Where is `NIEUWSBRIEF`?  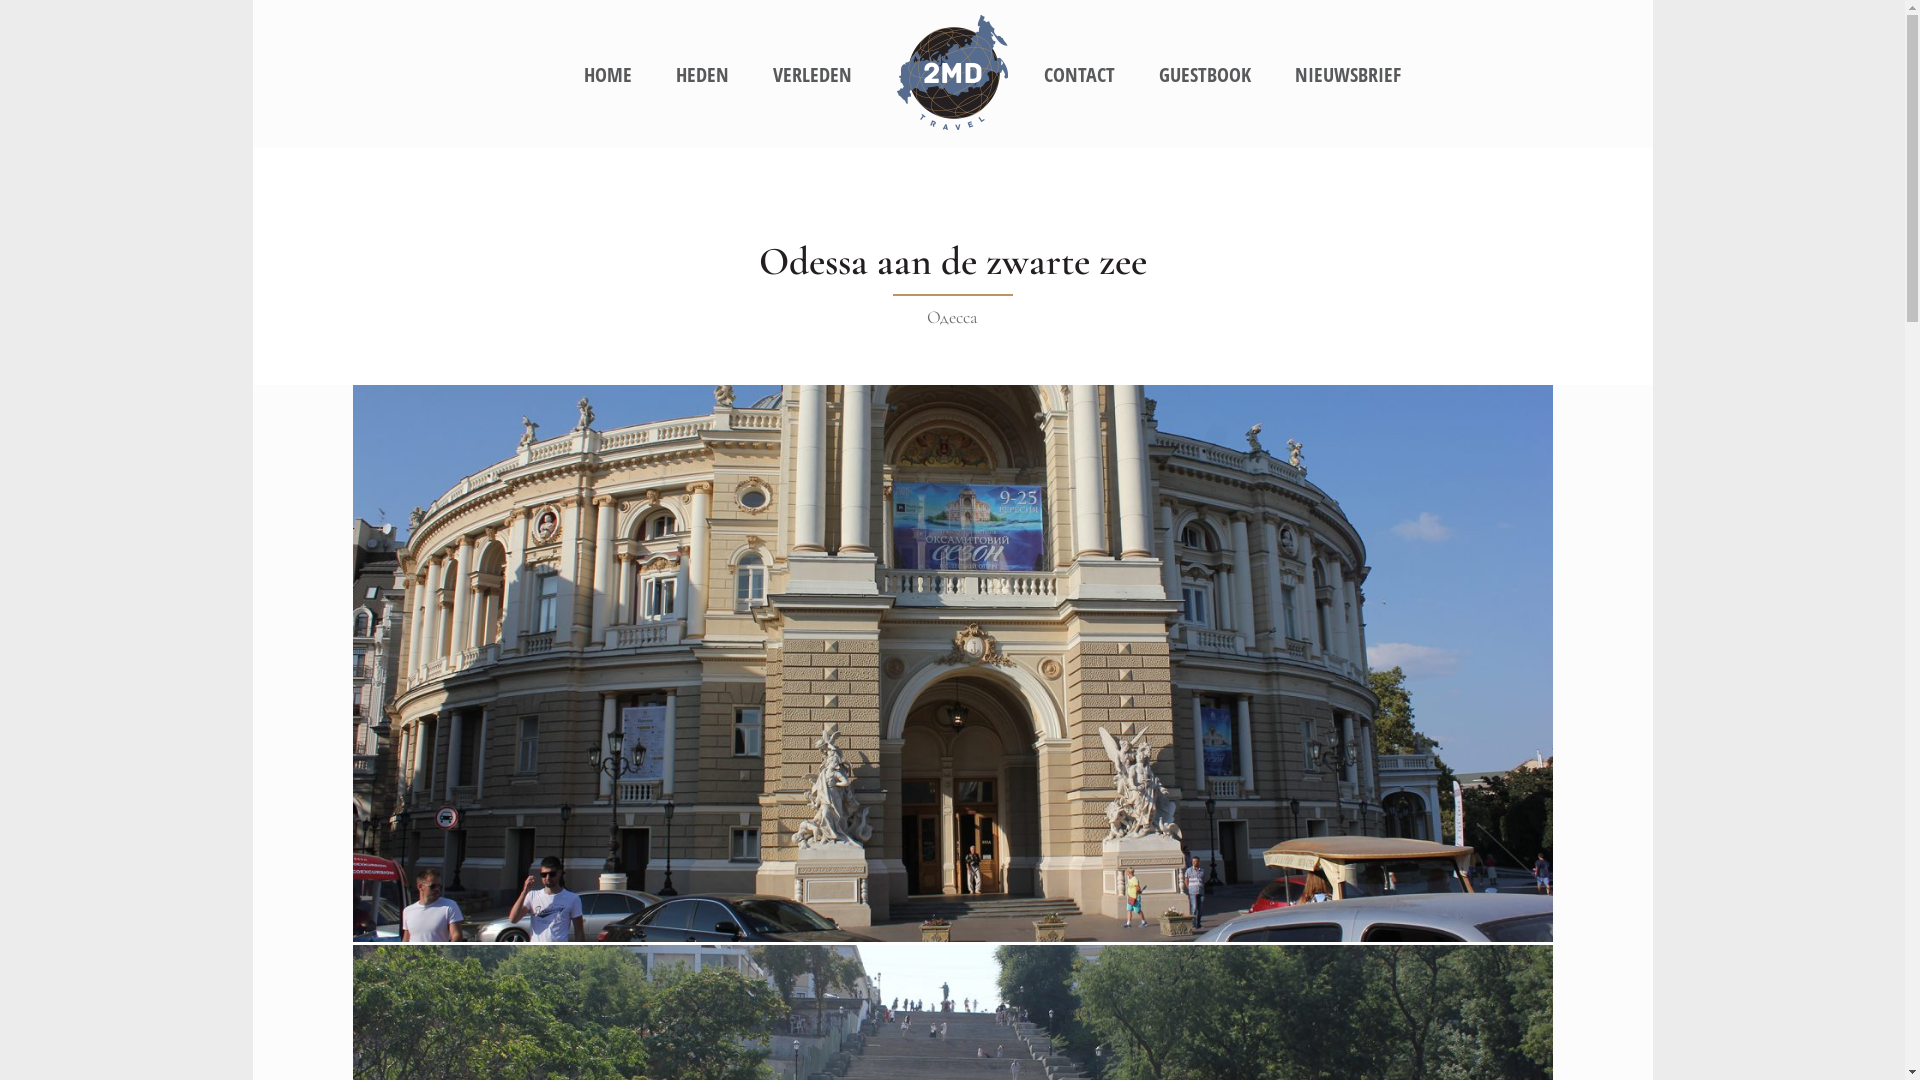
NIEUWSBRIEF is located at coordinates (1348, 76).